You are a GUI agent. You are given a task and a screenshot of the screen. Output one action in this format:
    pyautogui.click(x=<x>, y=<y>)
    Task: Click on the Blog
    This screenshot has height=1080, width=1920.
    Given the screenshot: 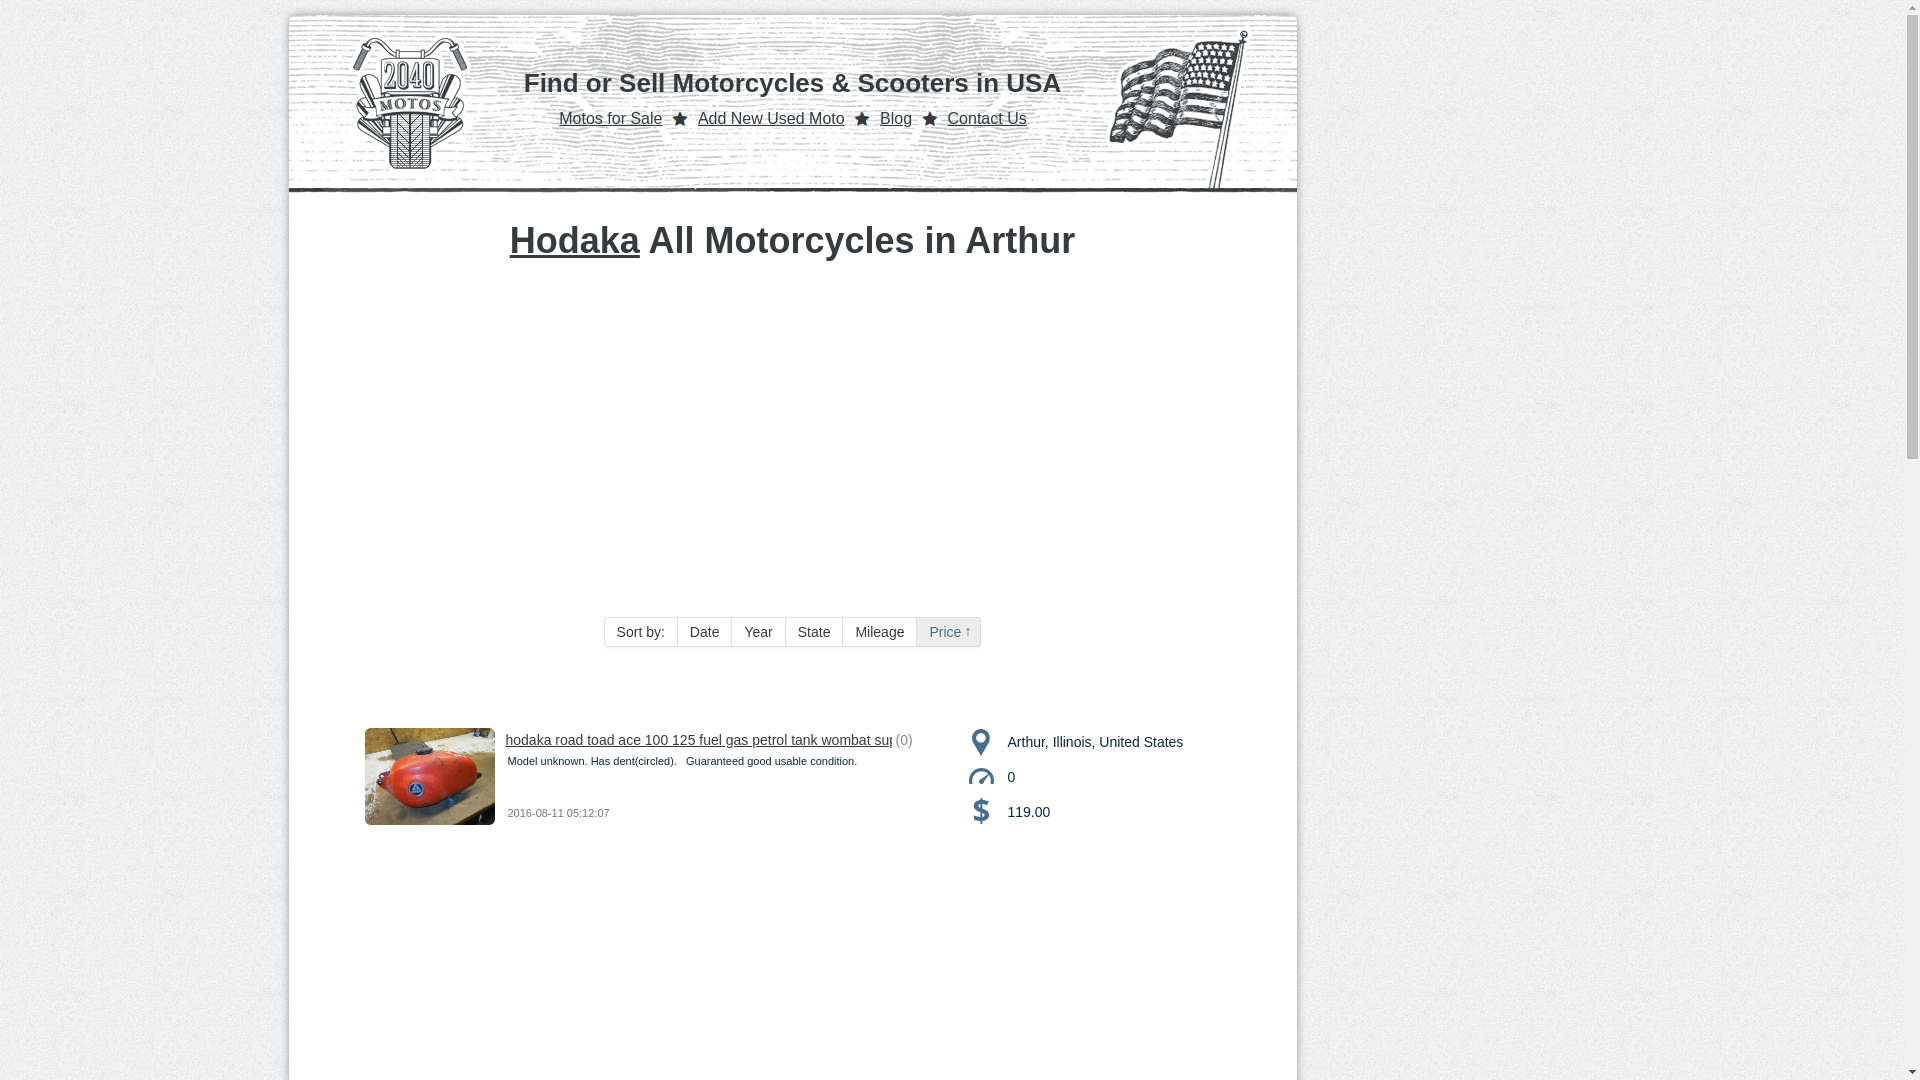 What is the action you would take?
    pyautogui.click(x=896, y=118)
    